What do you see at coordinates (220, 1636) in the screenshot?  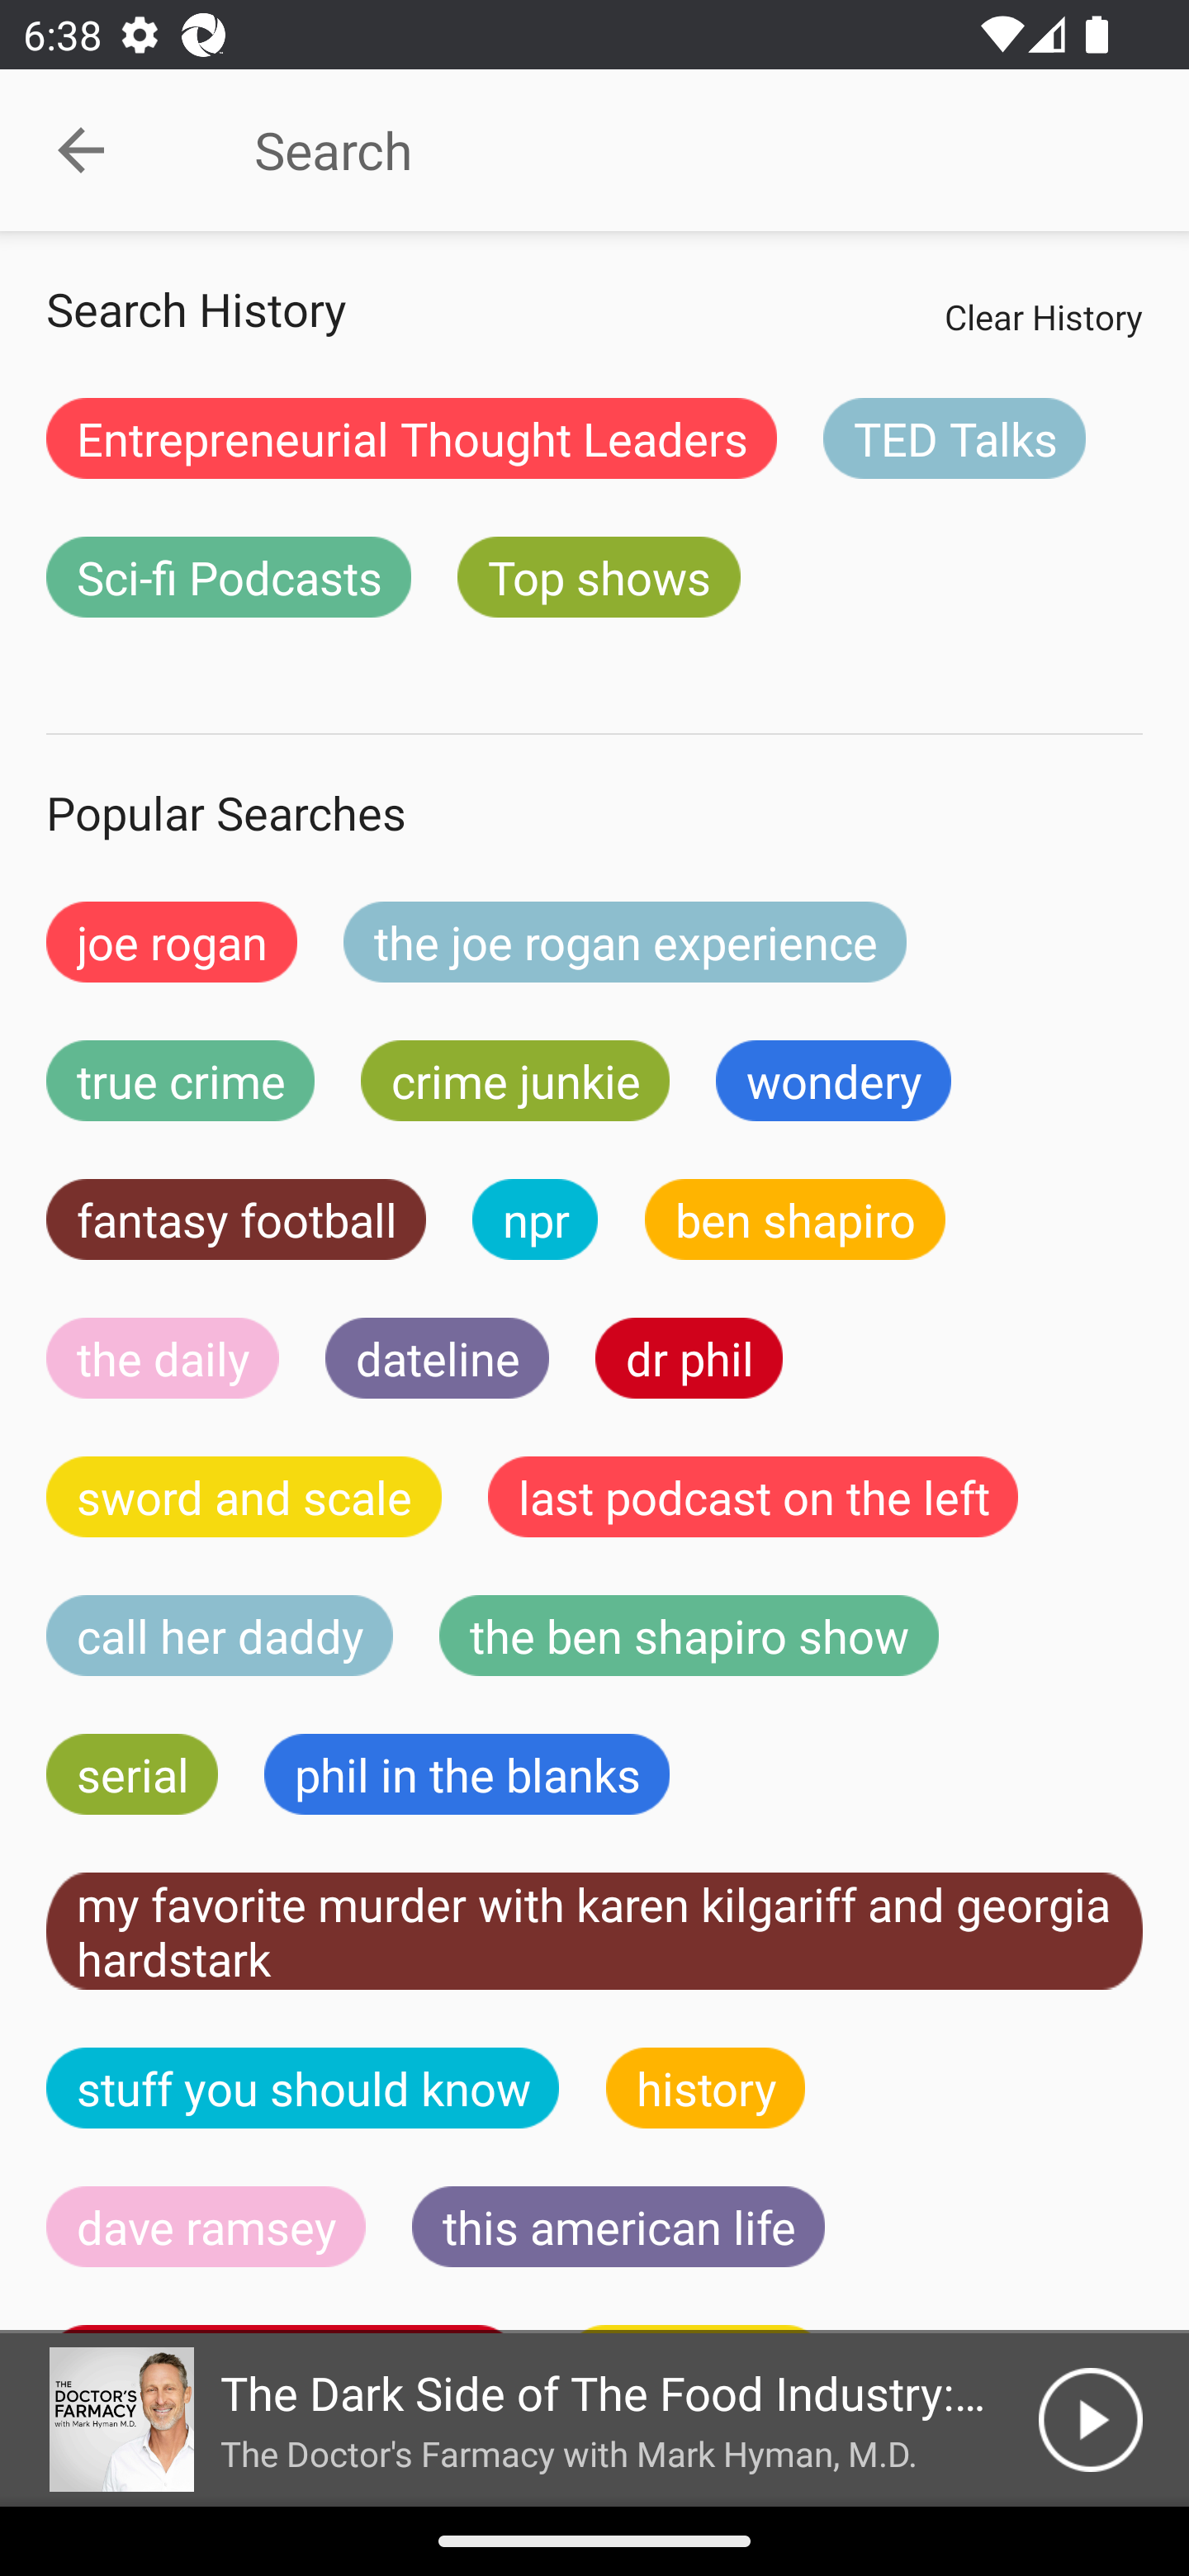 I see `call her daddy` at bounding box center [220, 1636].